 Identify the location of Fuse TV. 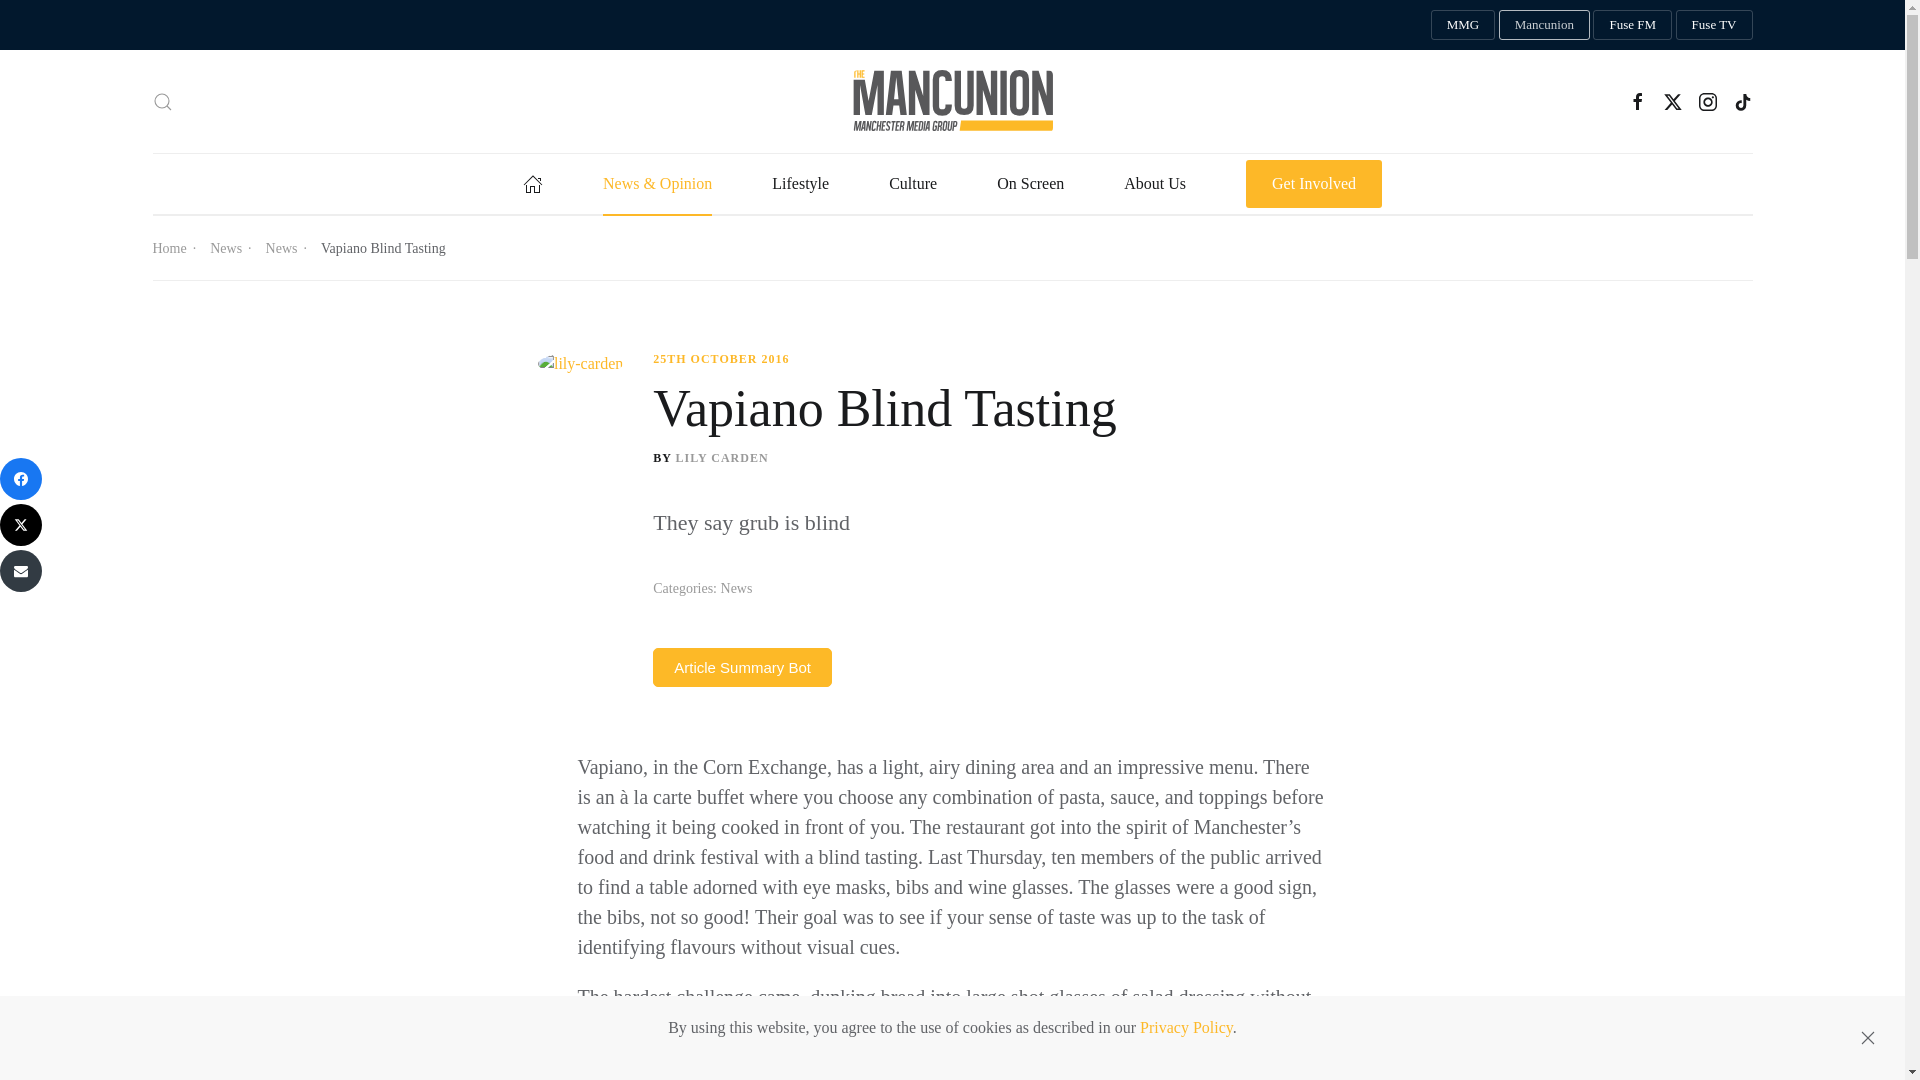
(1714, 24).